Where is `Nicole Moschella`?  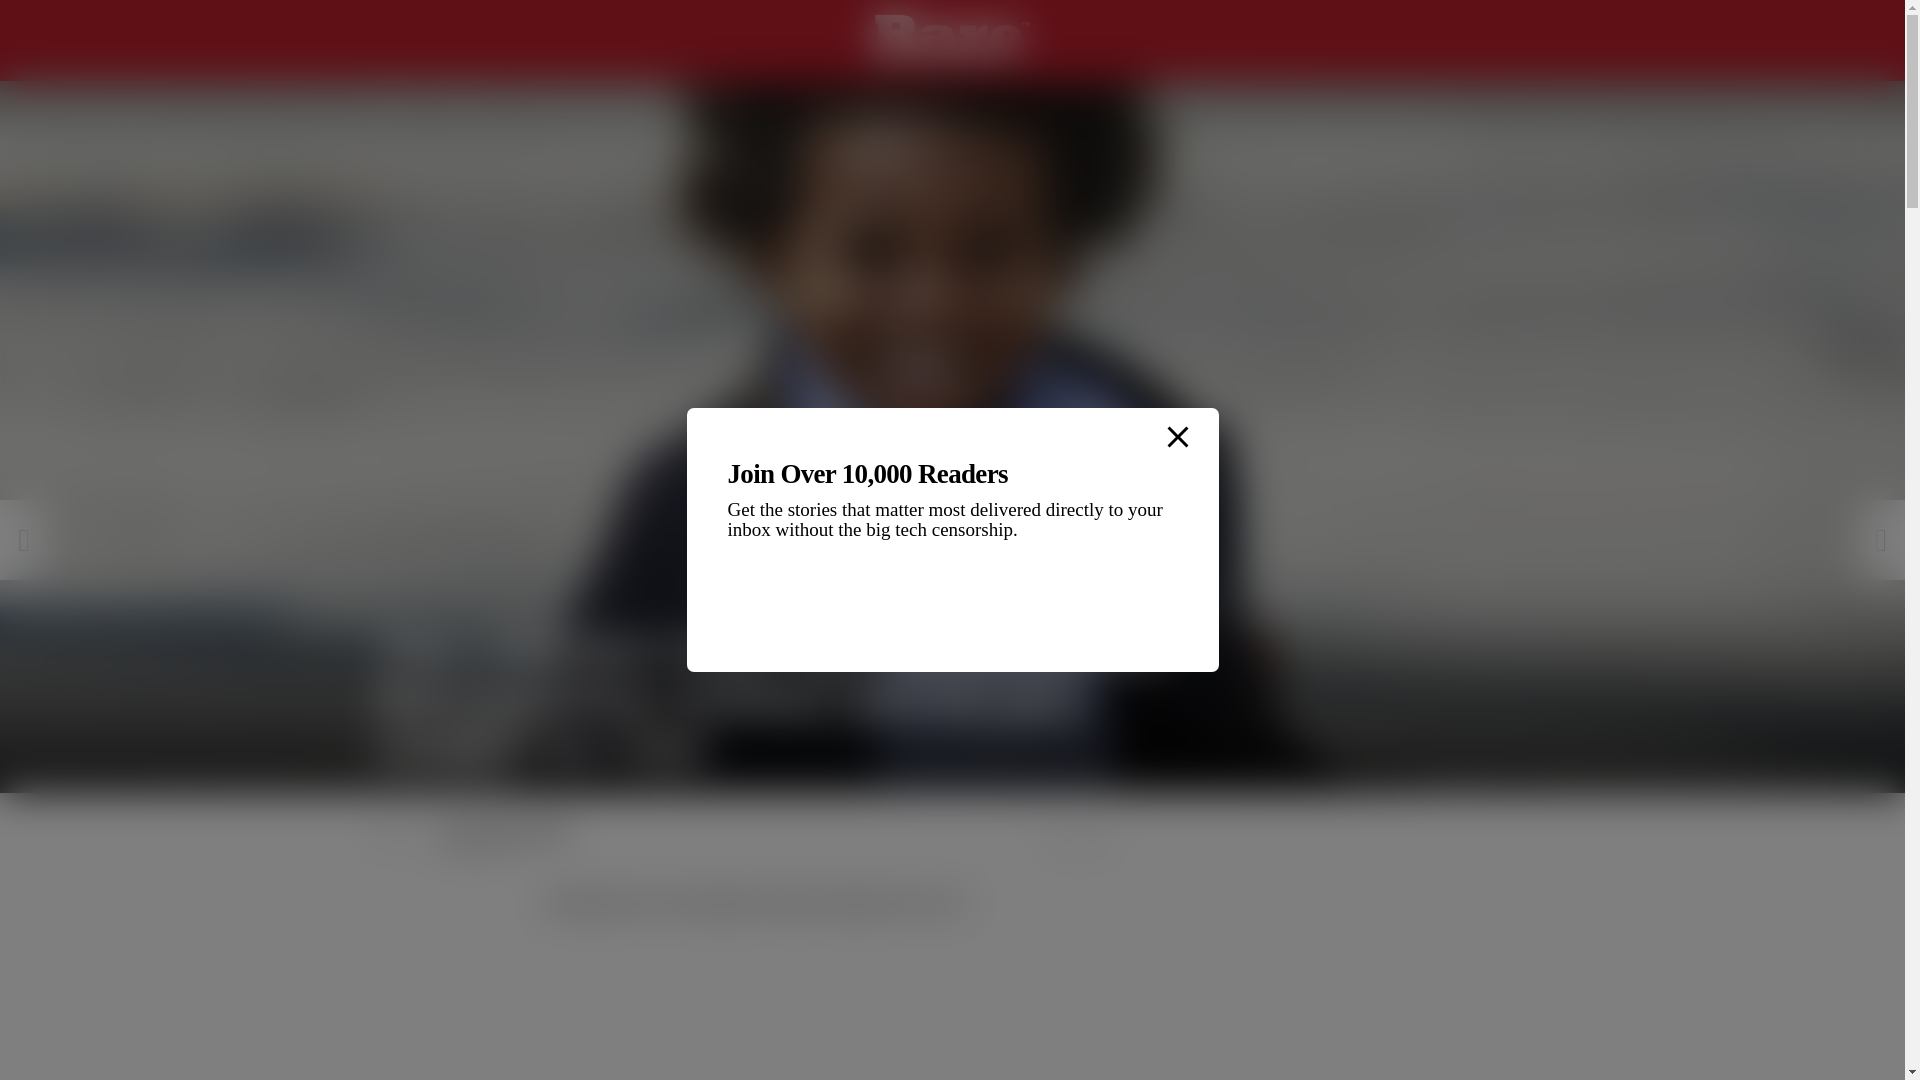 Nicole Moschella is located at coordinates (508, 831).